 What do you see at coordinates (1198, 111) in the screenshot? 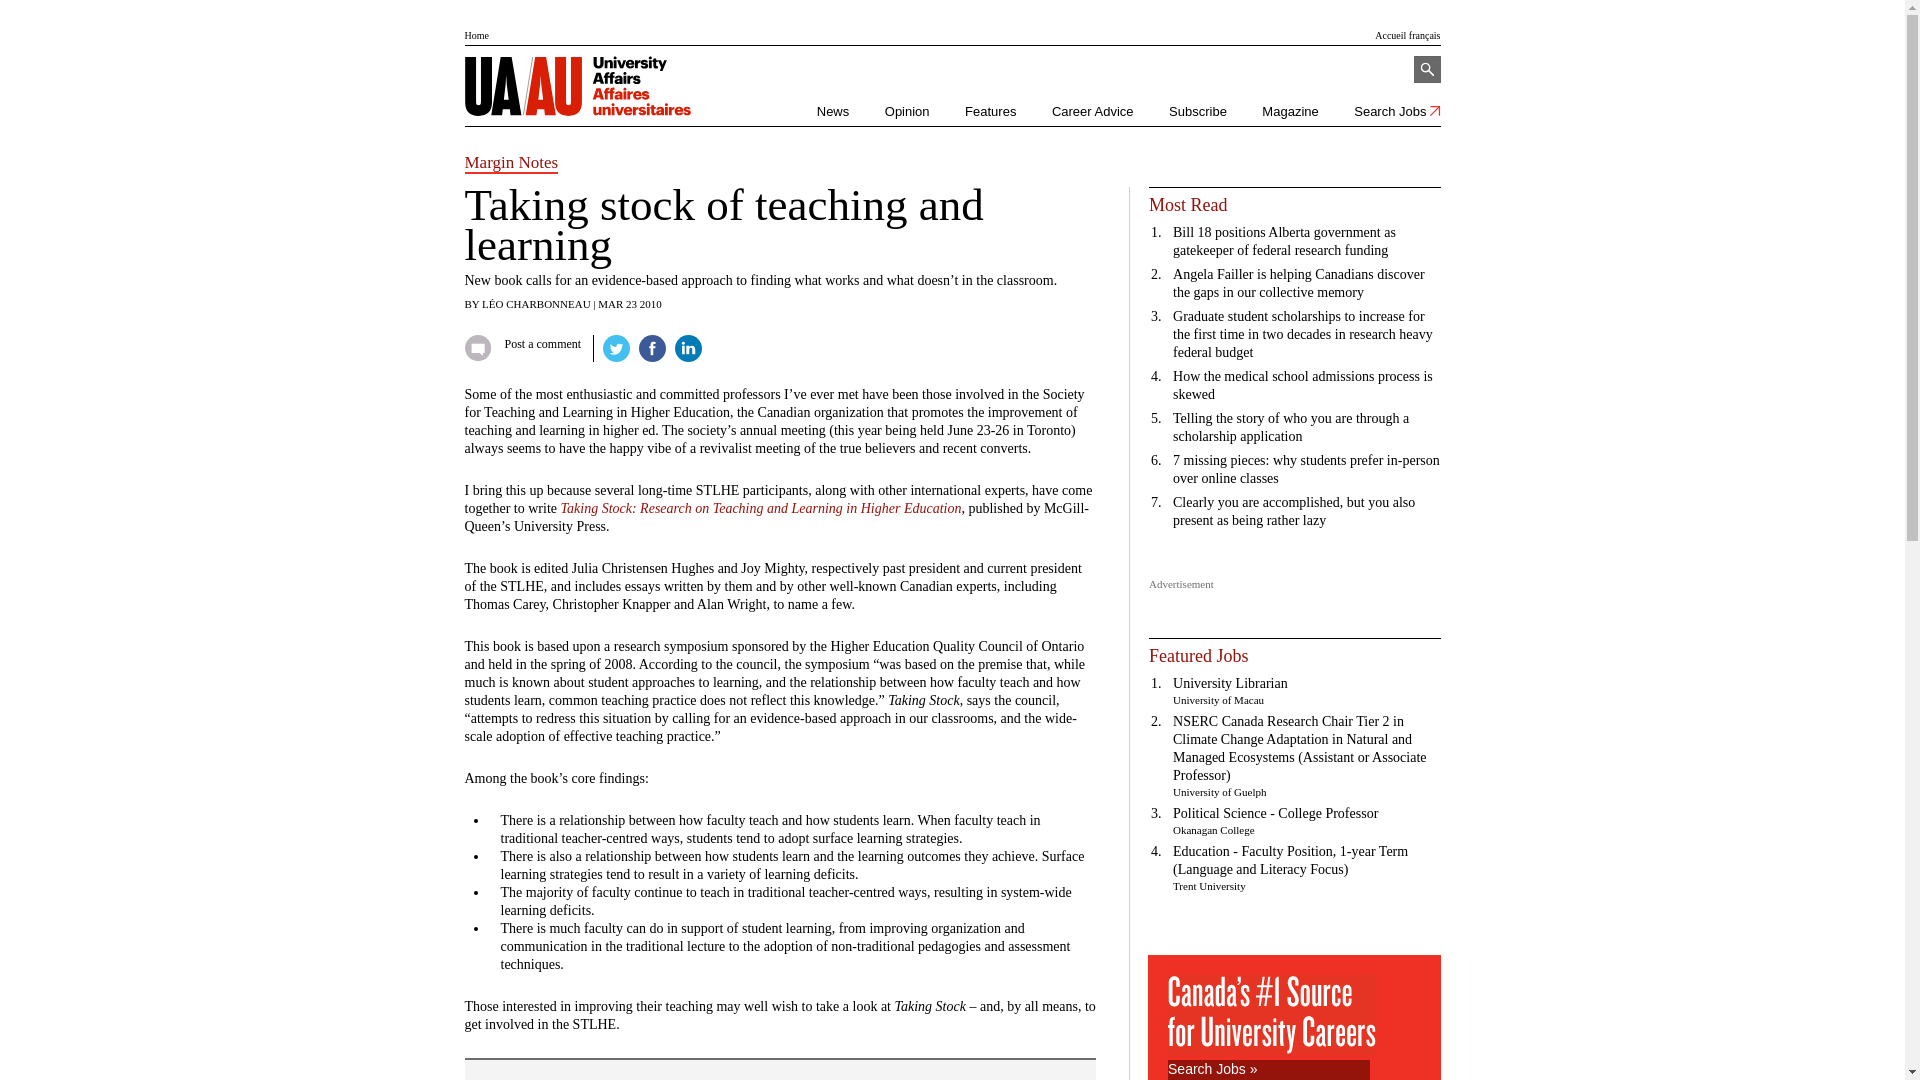
I see `Subscribe` at bounding box center [1198, 111].